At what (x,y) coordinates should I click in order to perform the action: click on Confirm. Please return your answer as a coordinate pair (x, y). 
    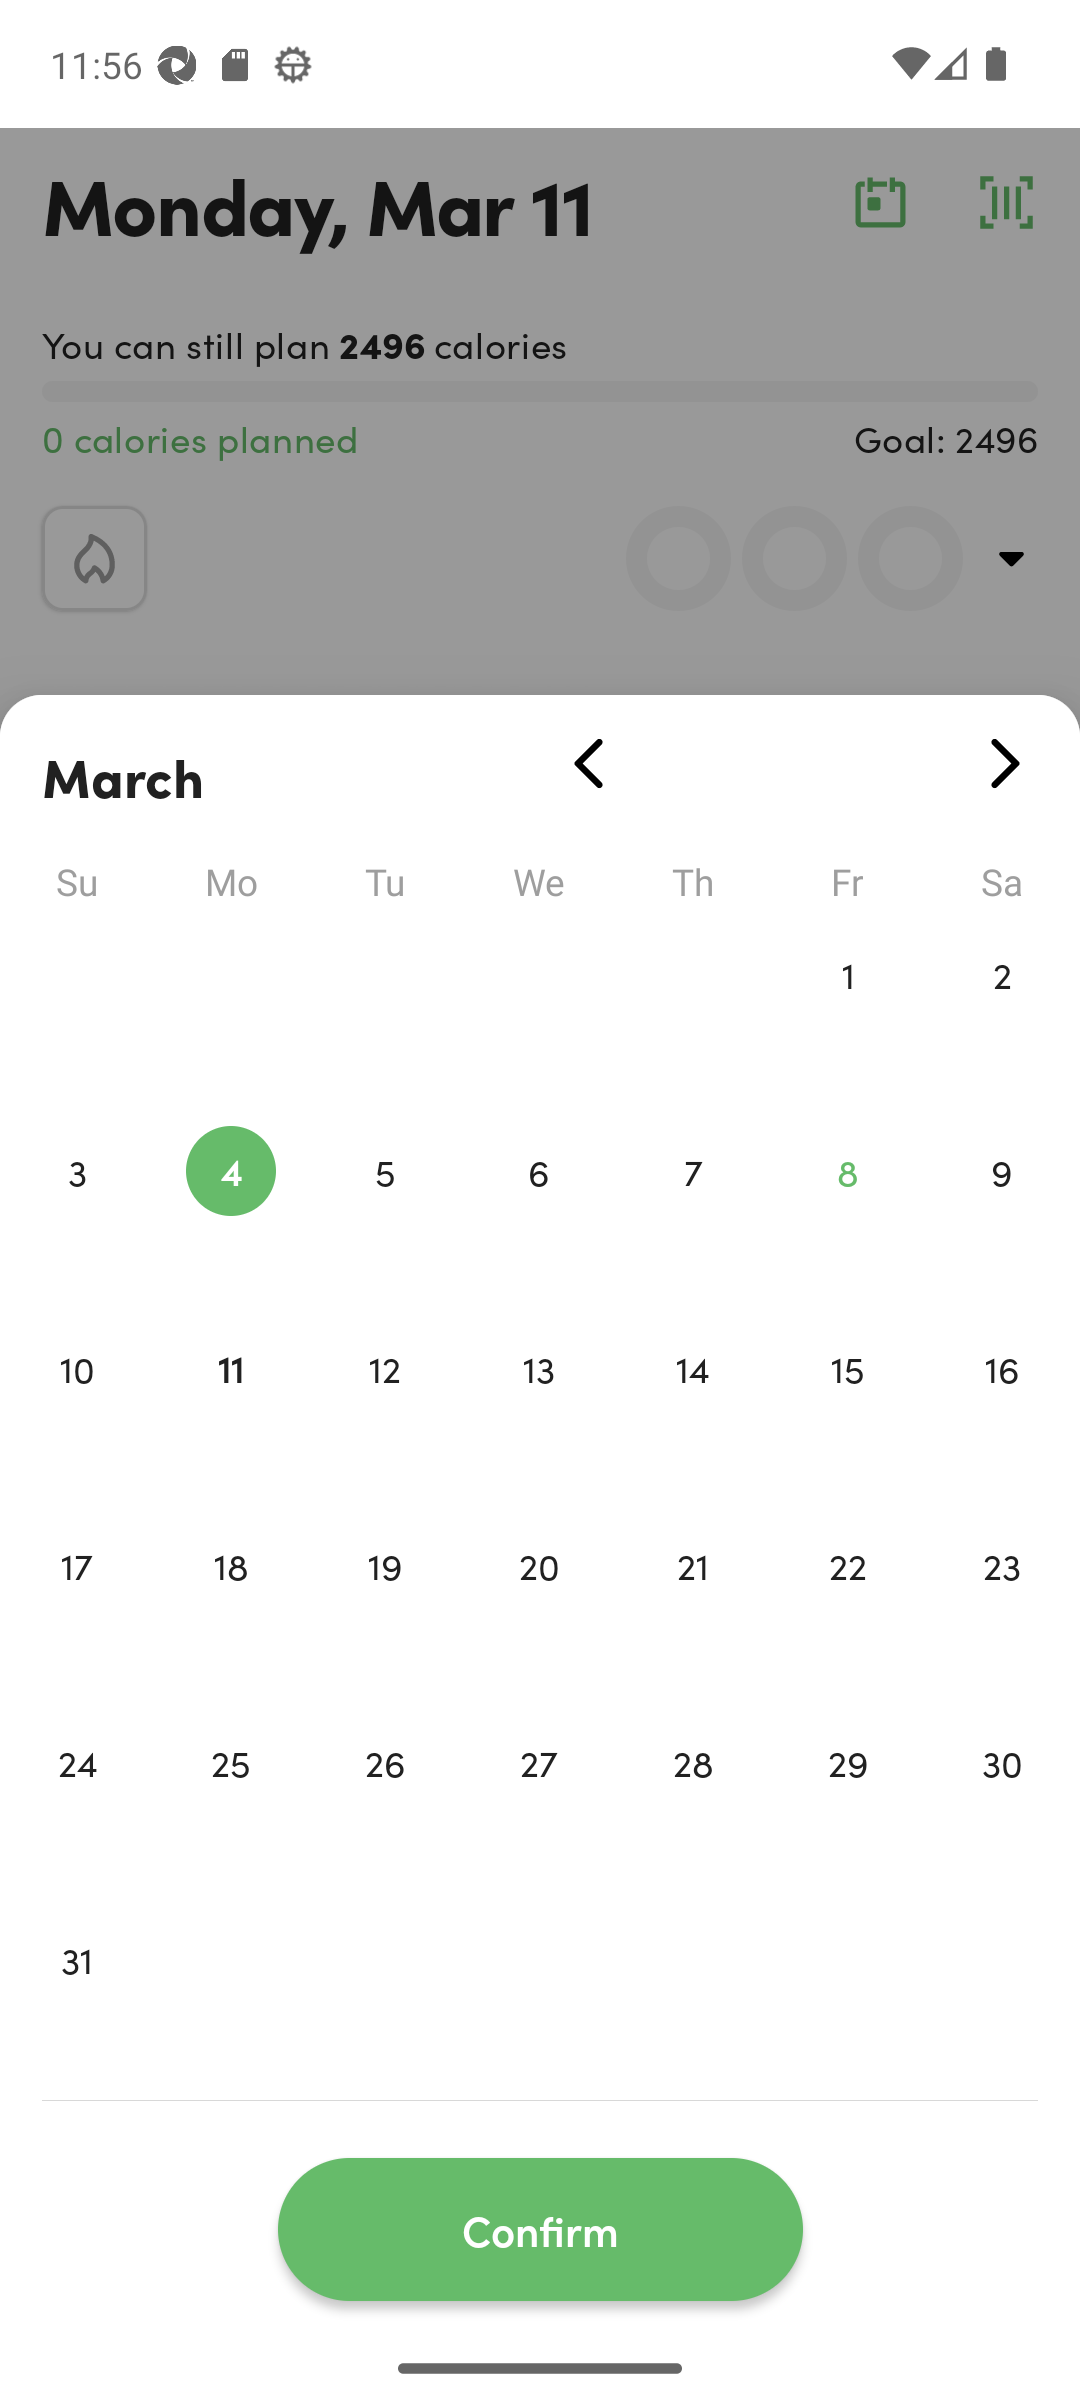
    Looking at the image, I should click on (540, 2230).